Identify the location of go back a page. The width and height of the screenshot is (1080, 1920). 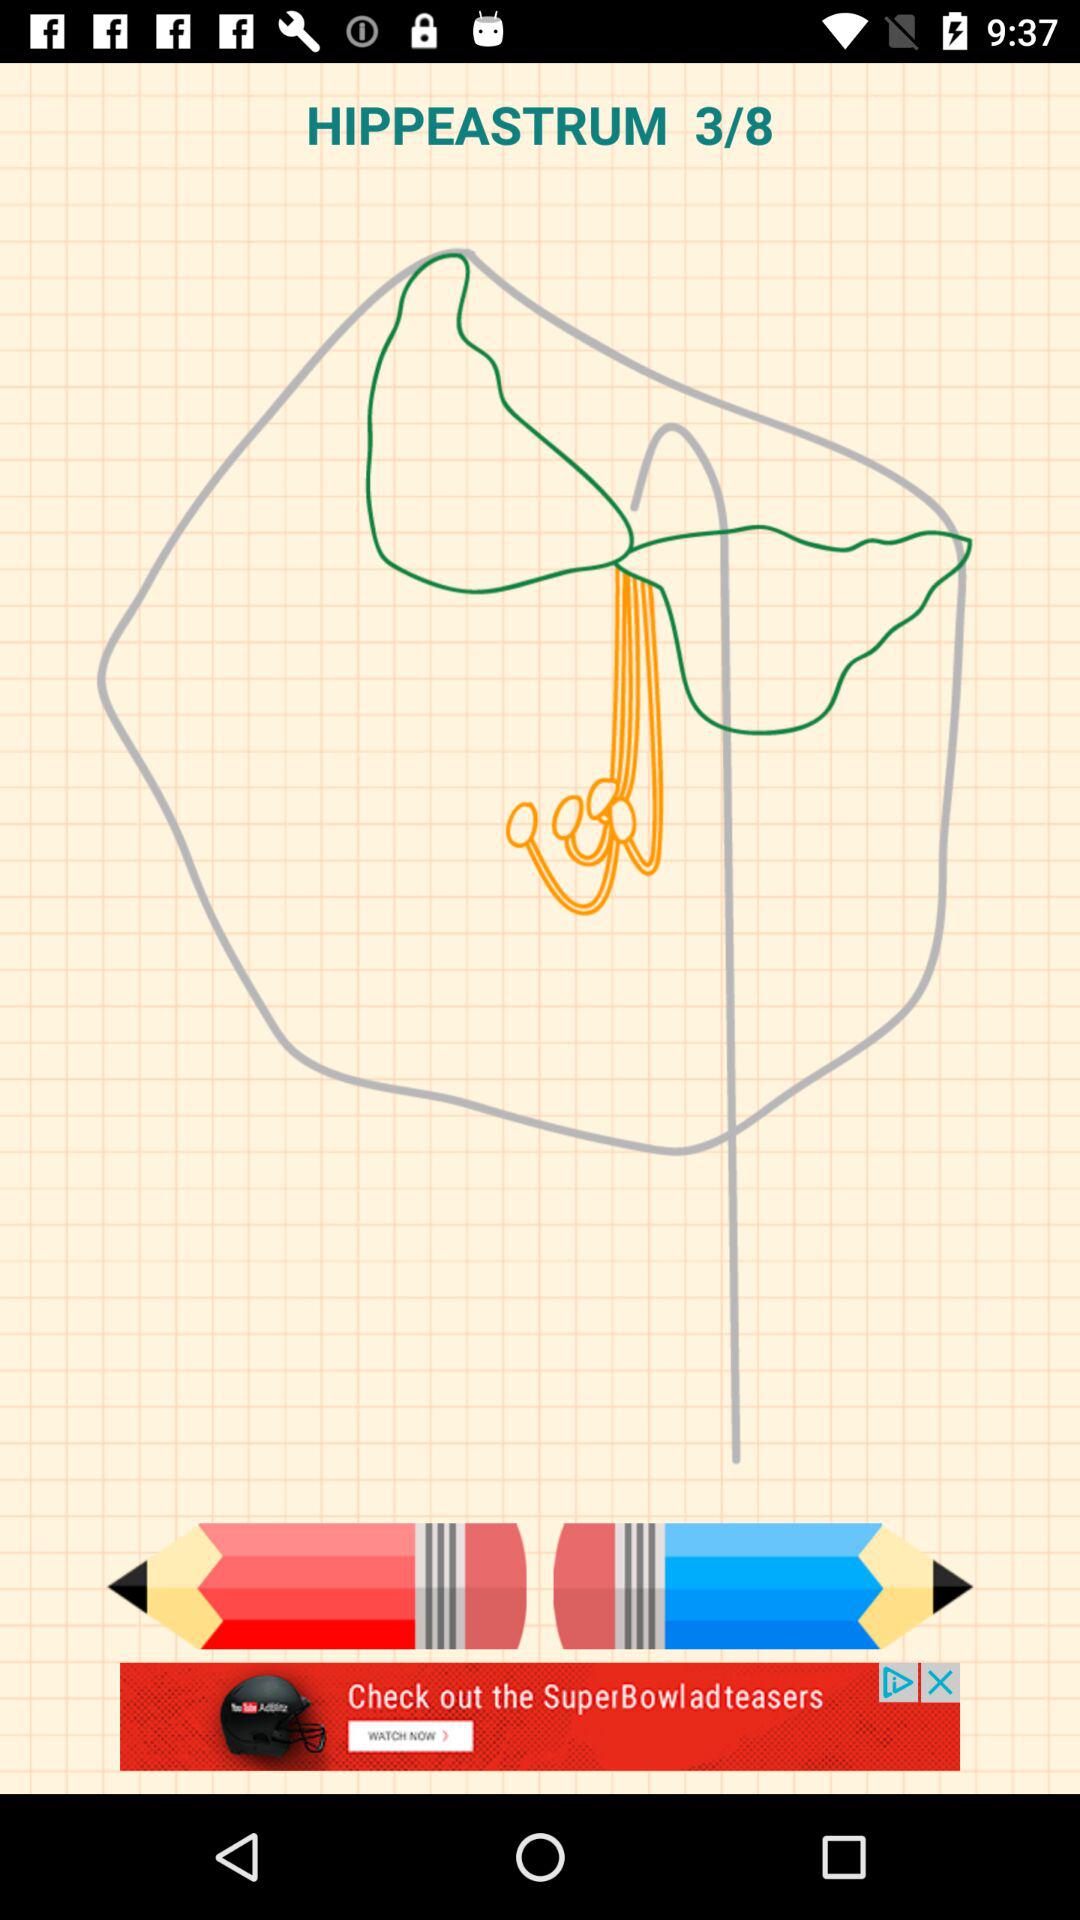
(316, 1586).